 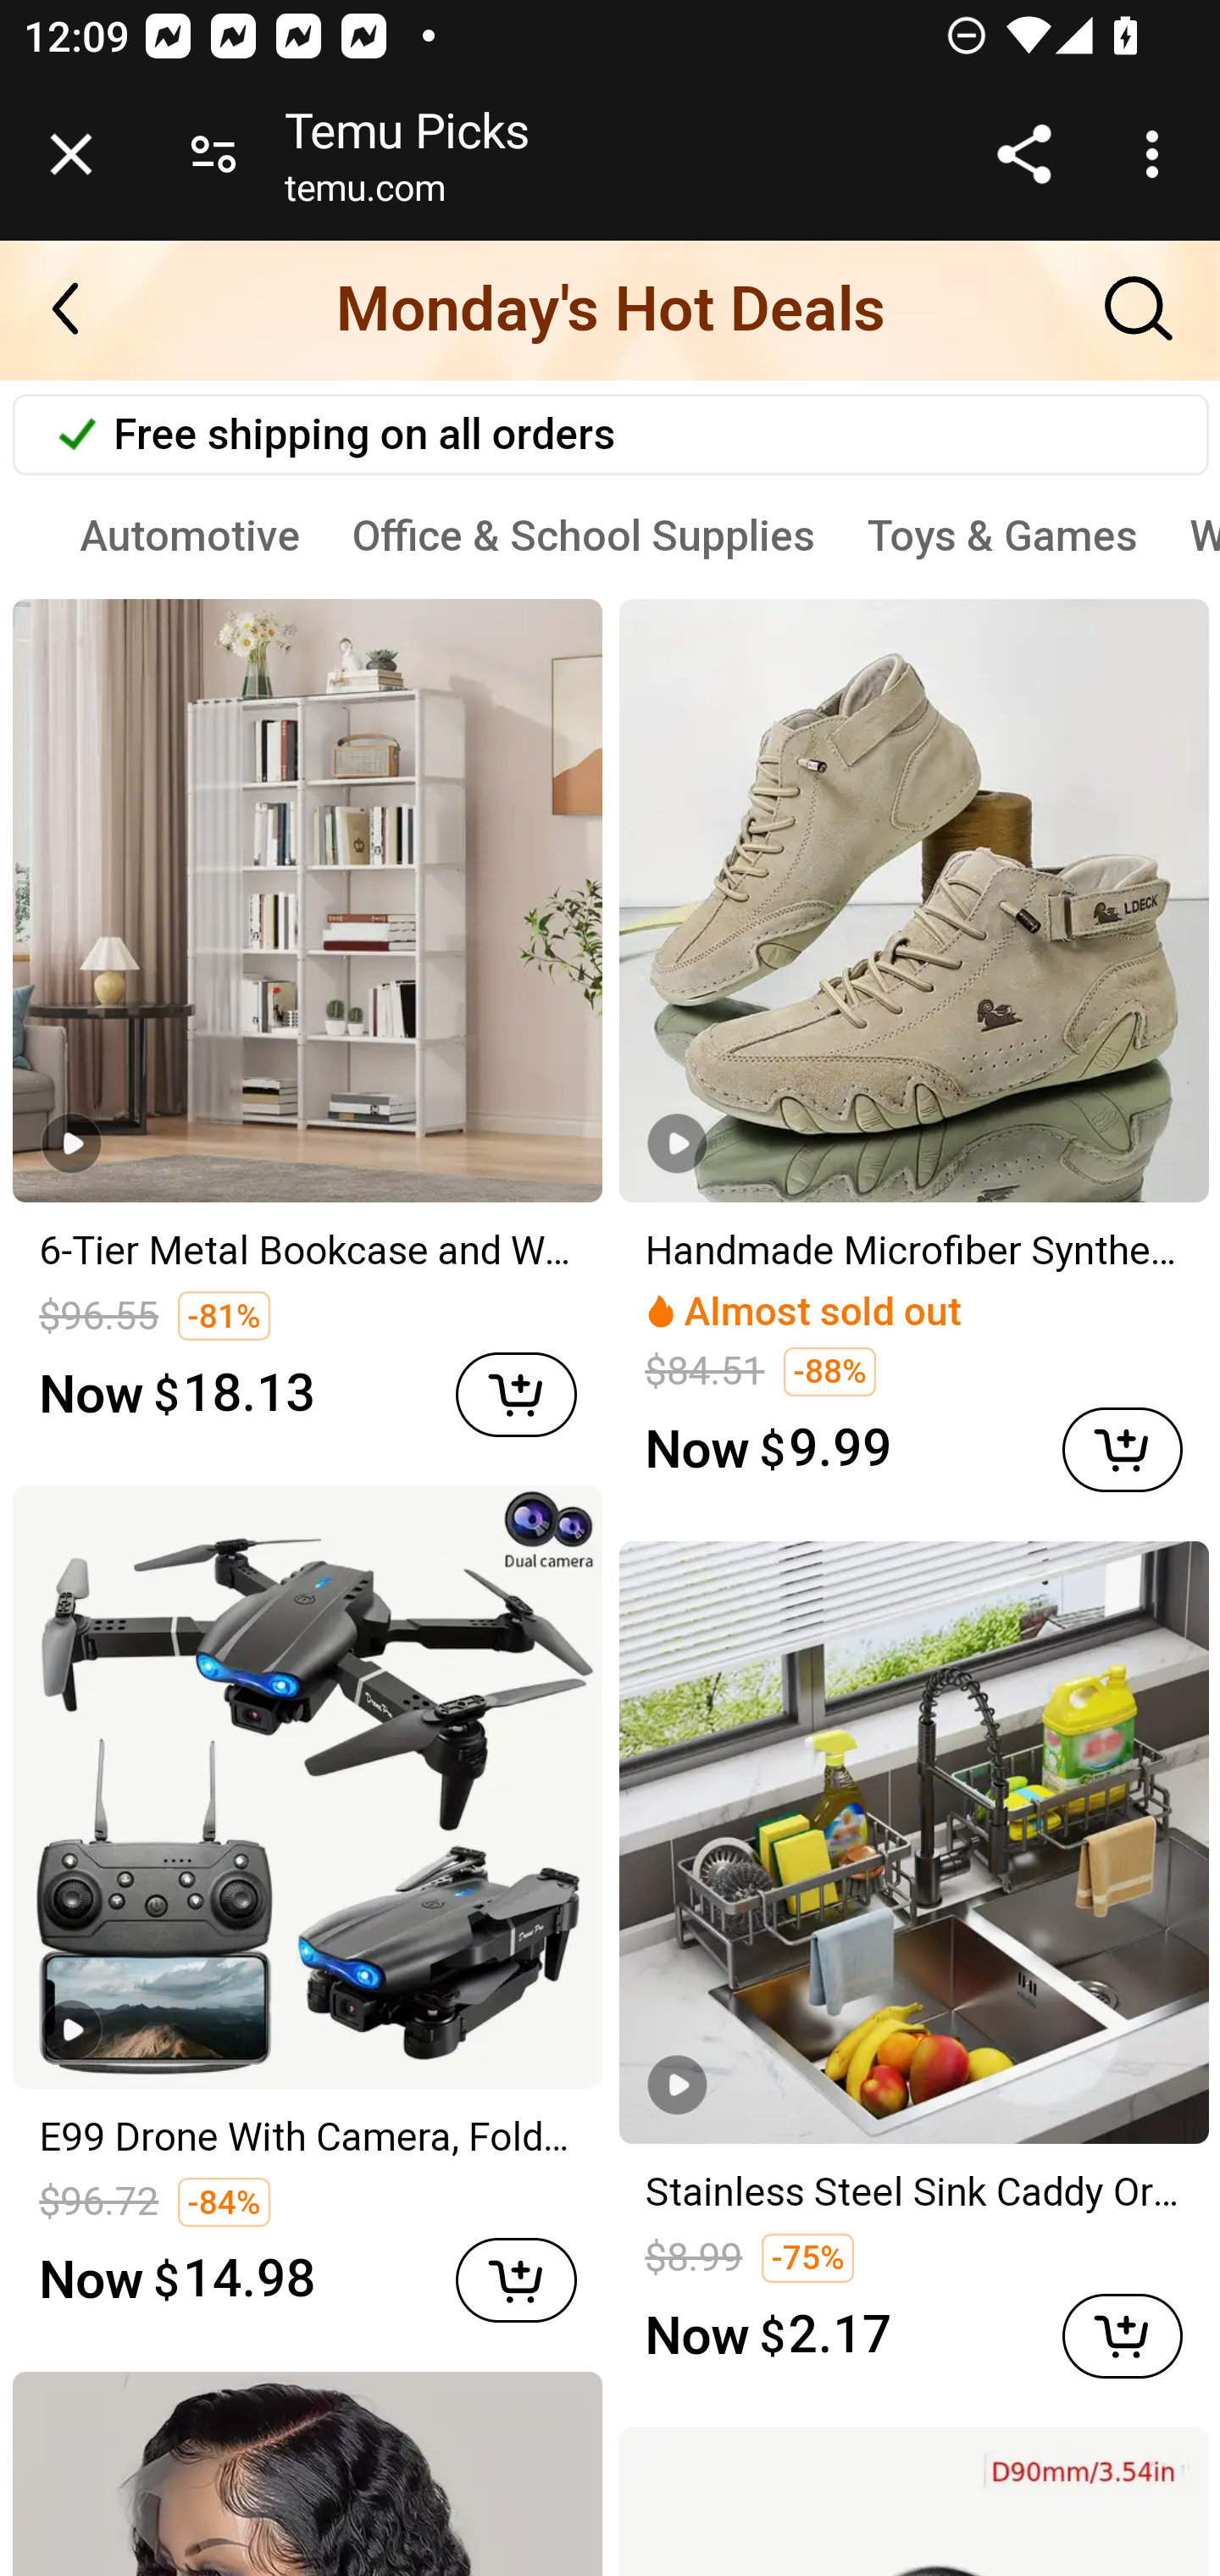 I want to click on temu.com, so click(x=364, y=194).